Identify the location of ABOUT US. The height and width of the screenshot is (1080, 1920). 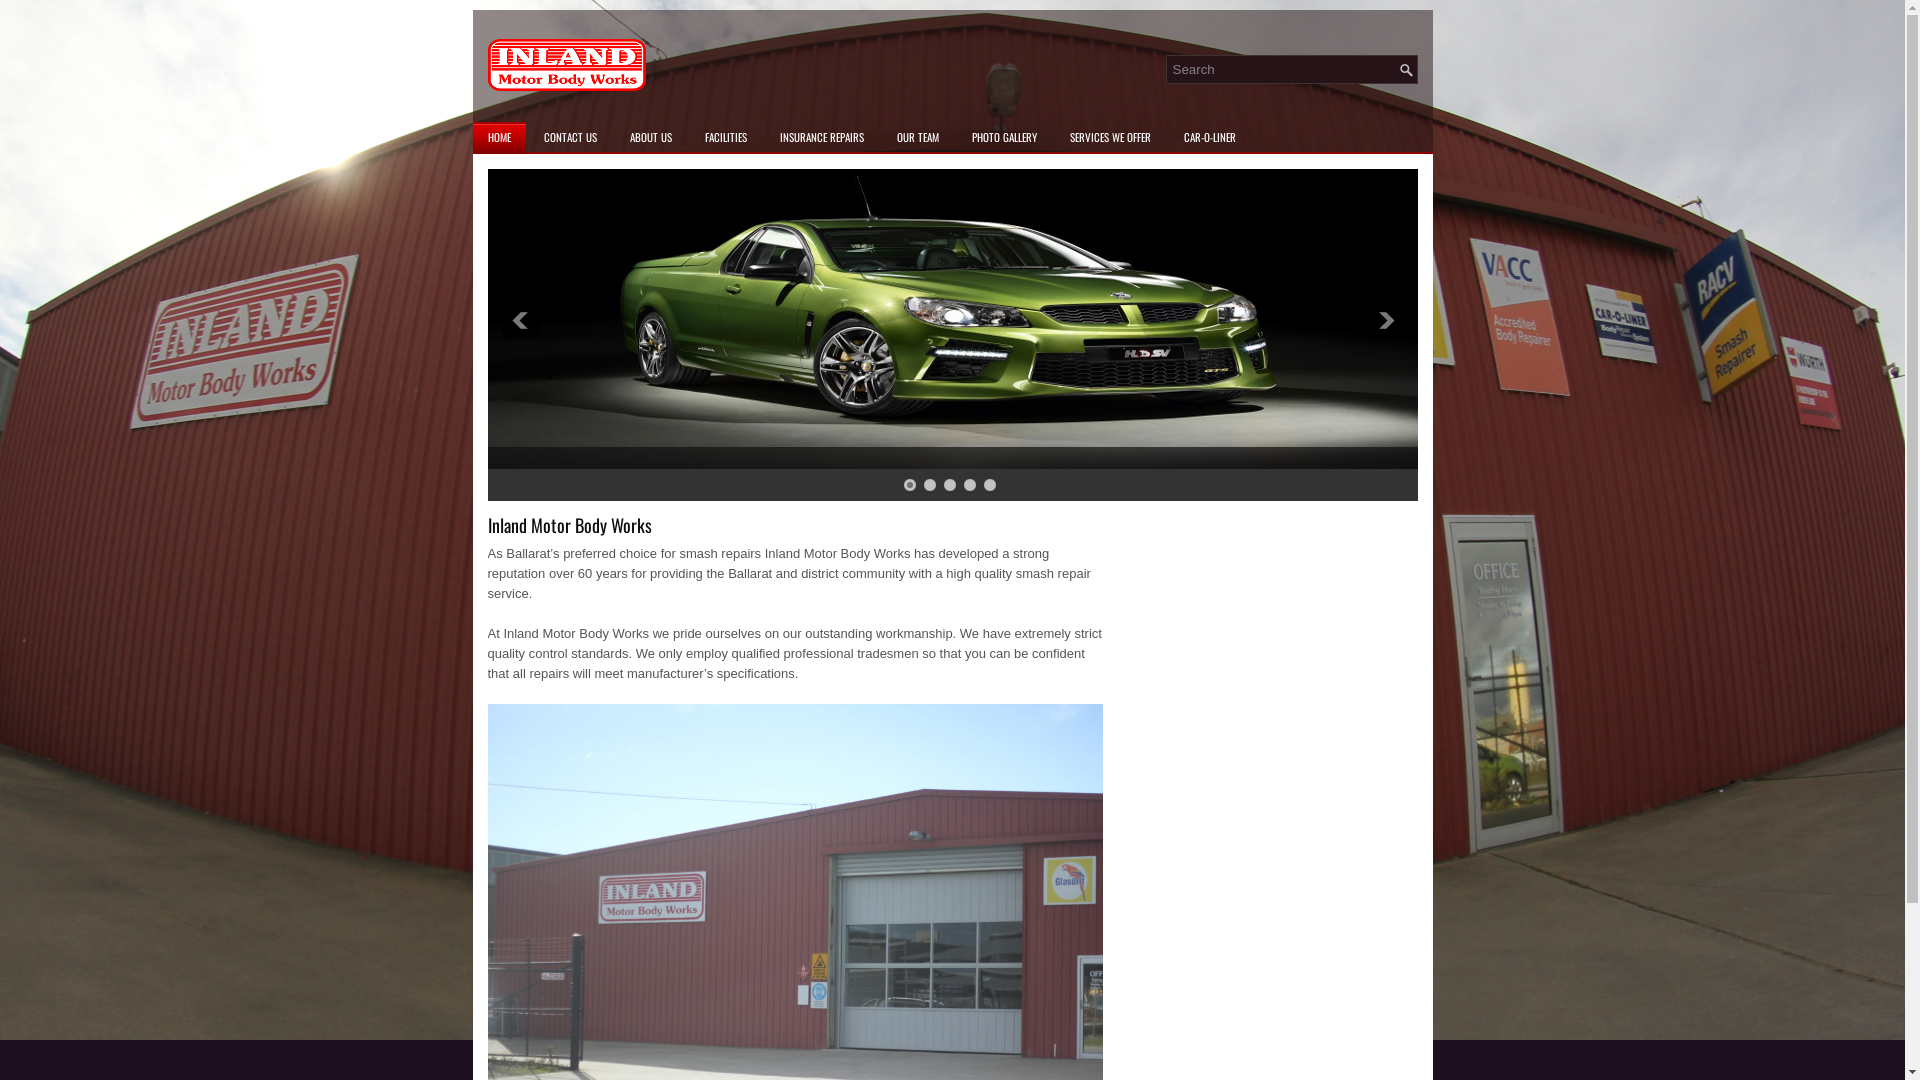
(650, 137).